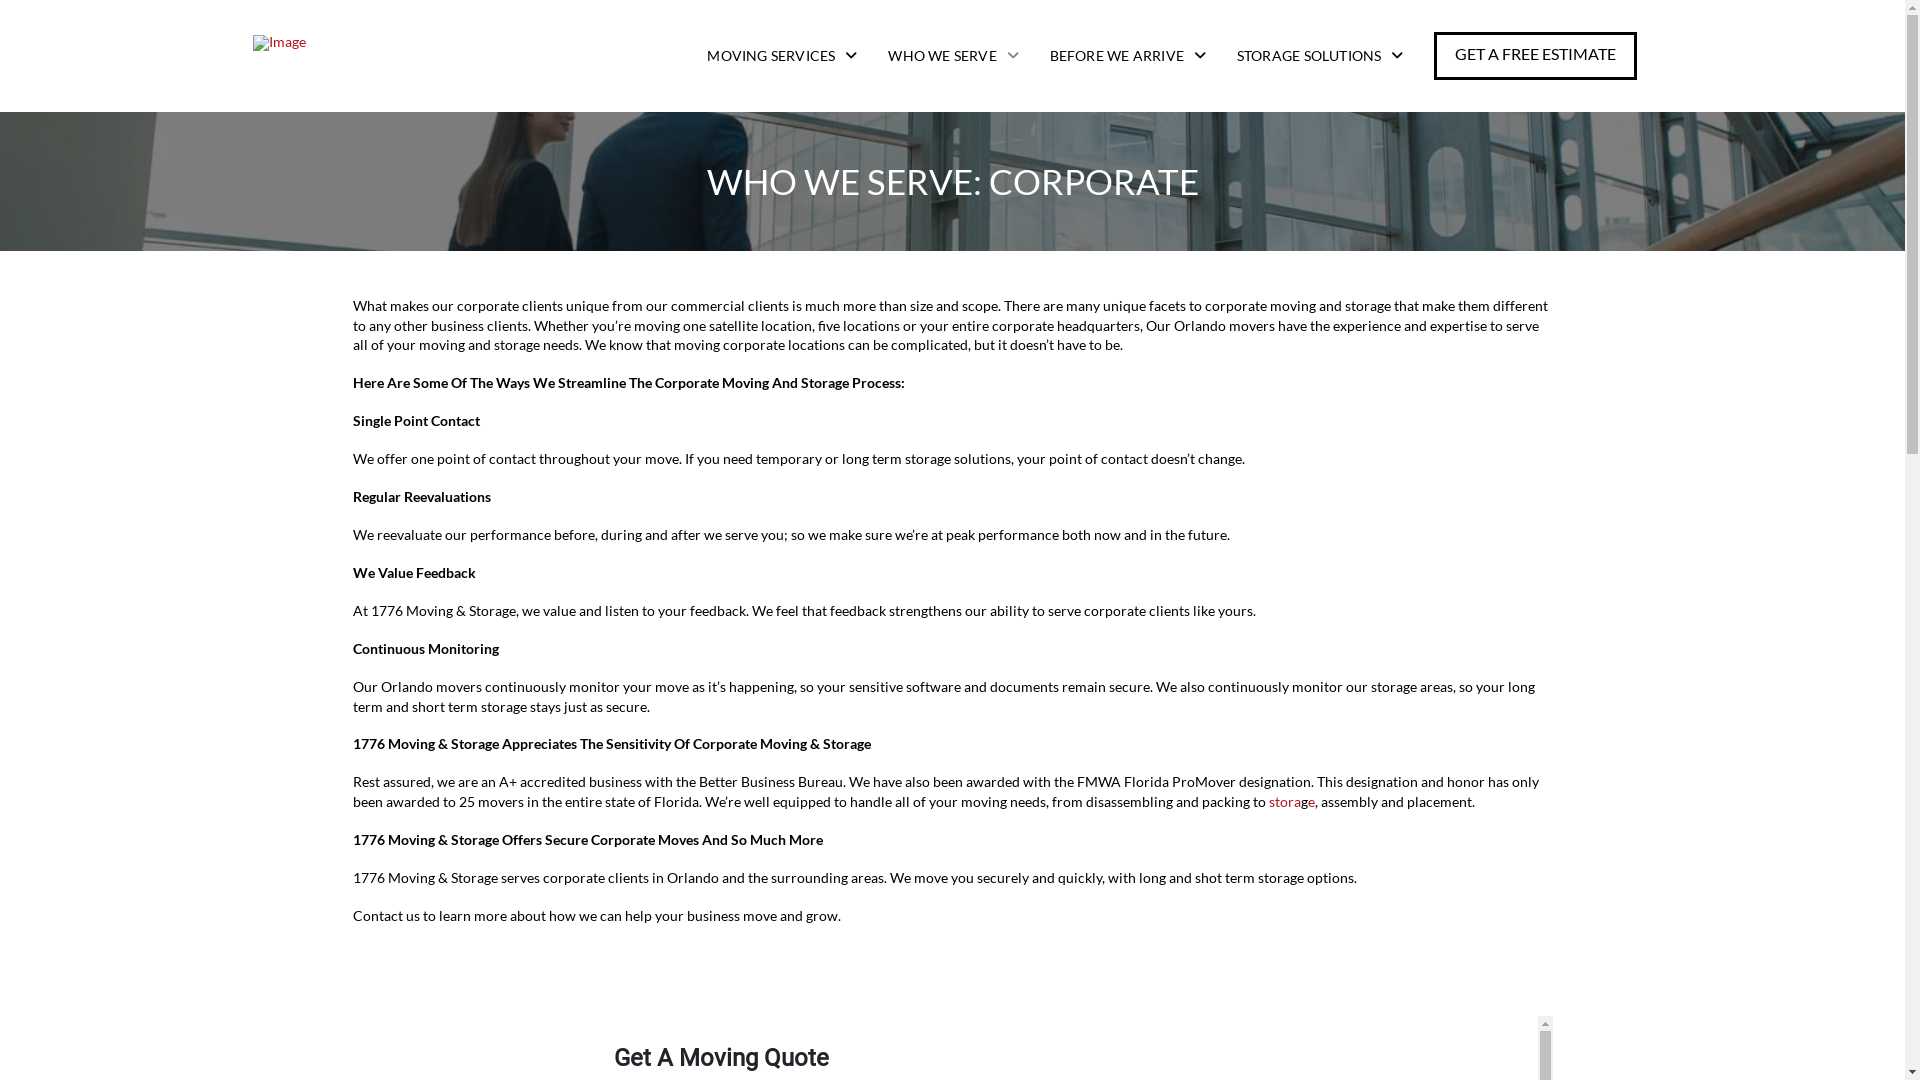  I want to click on STORAGE SOLUTIONS, so click(1320, 56).